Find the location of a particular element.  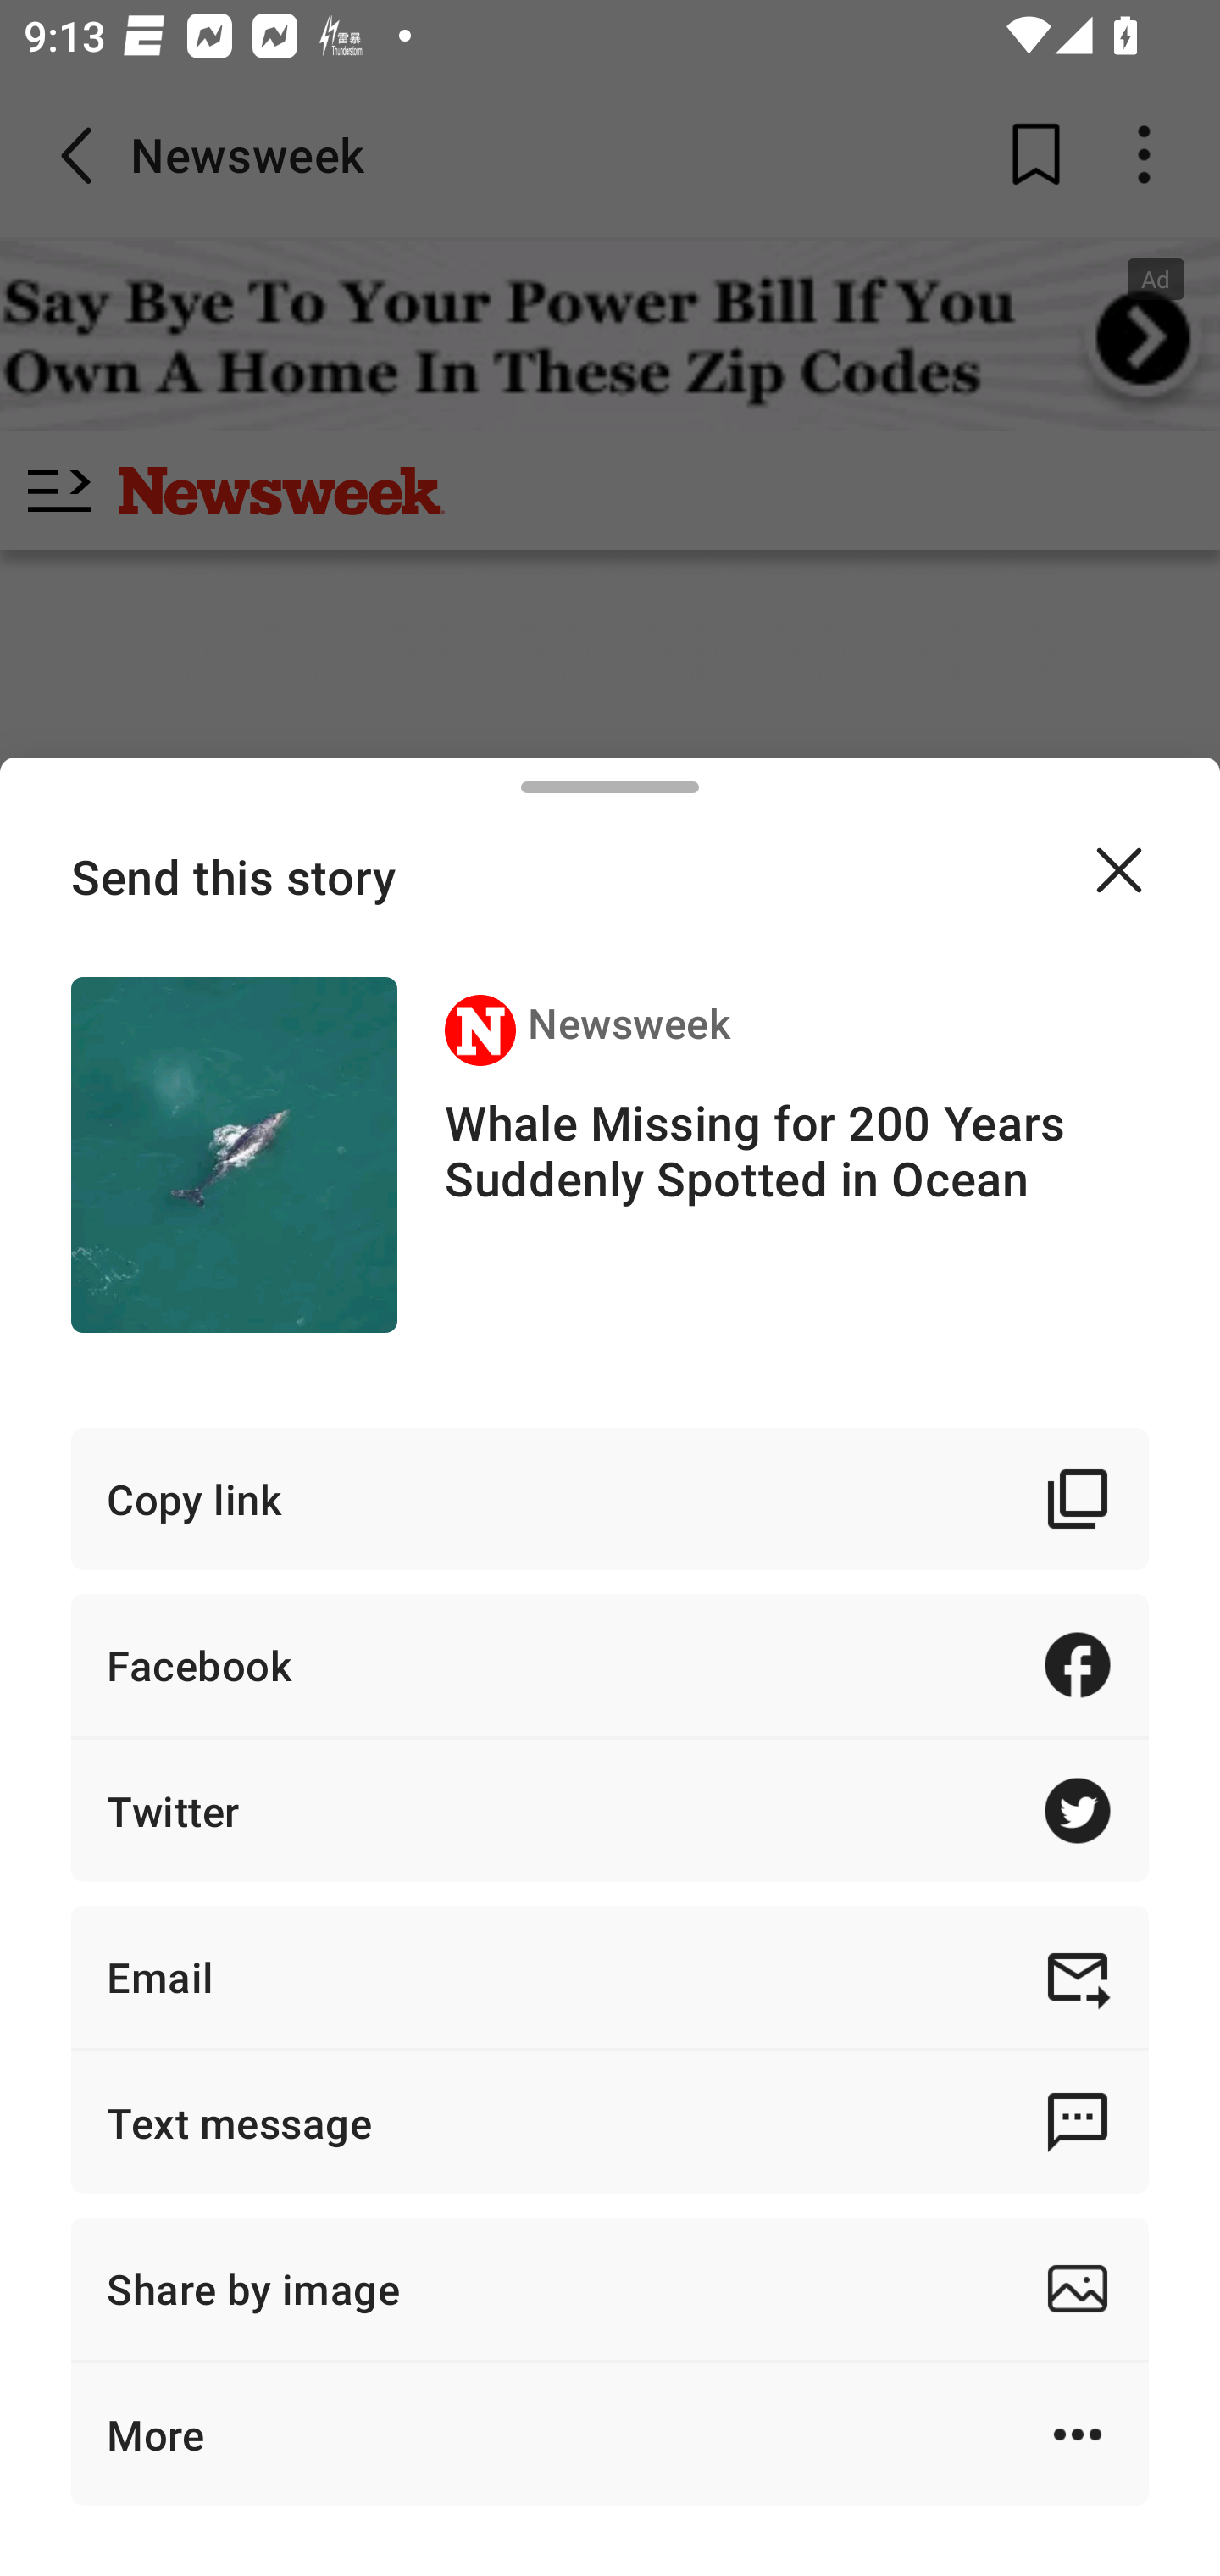

Copy link is located at coordinates (610, 1499).